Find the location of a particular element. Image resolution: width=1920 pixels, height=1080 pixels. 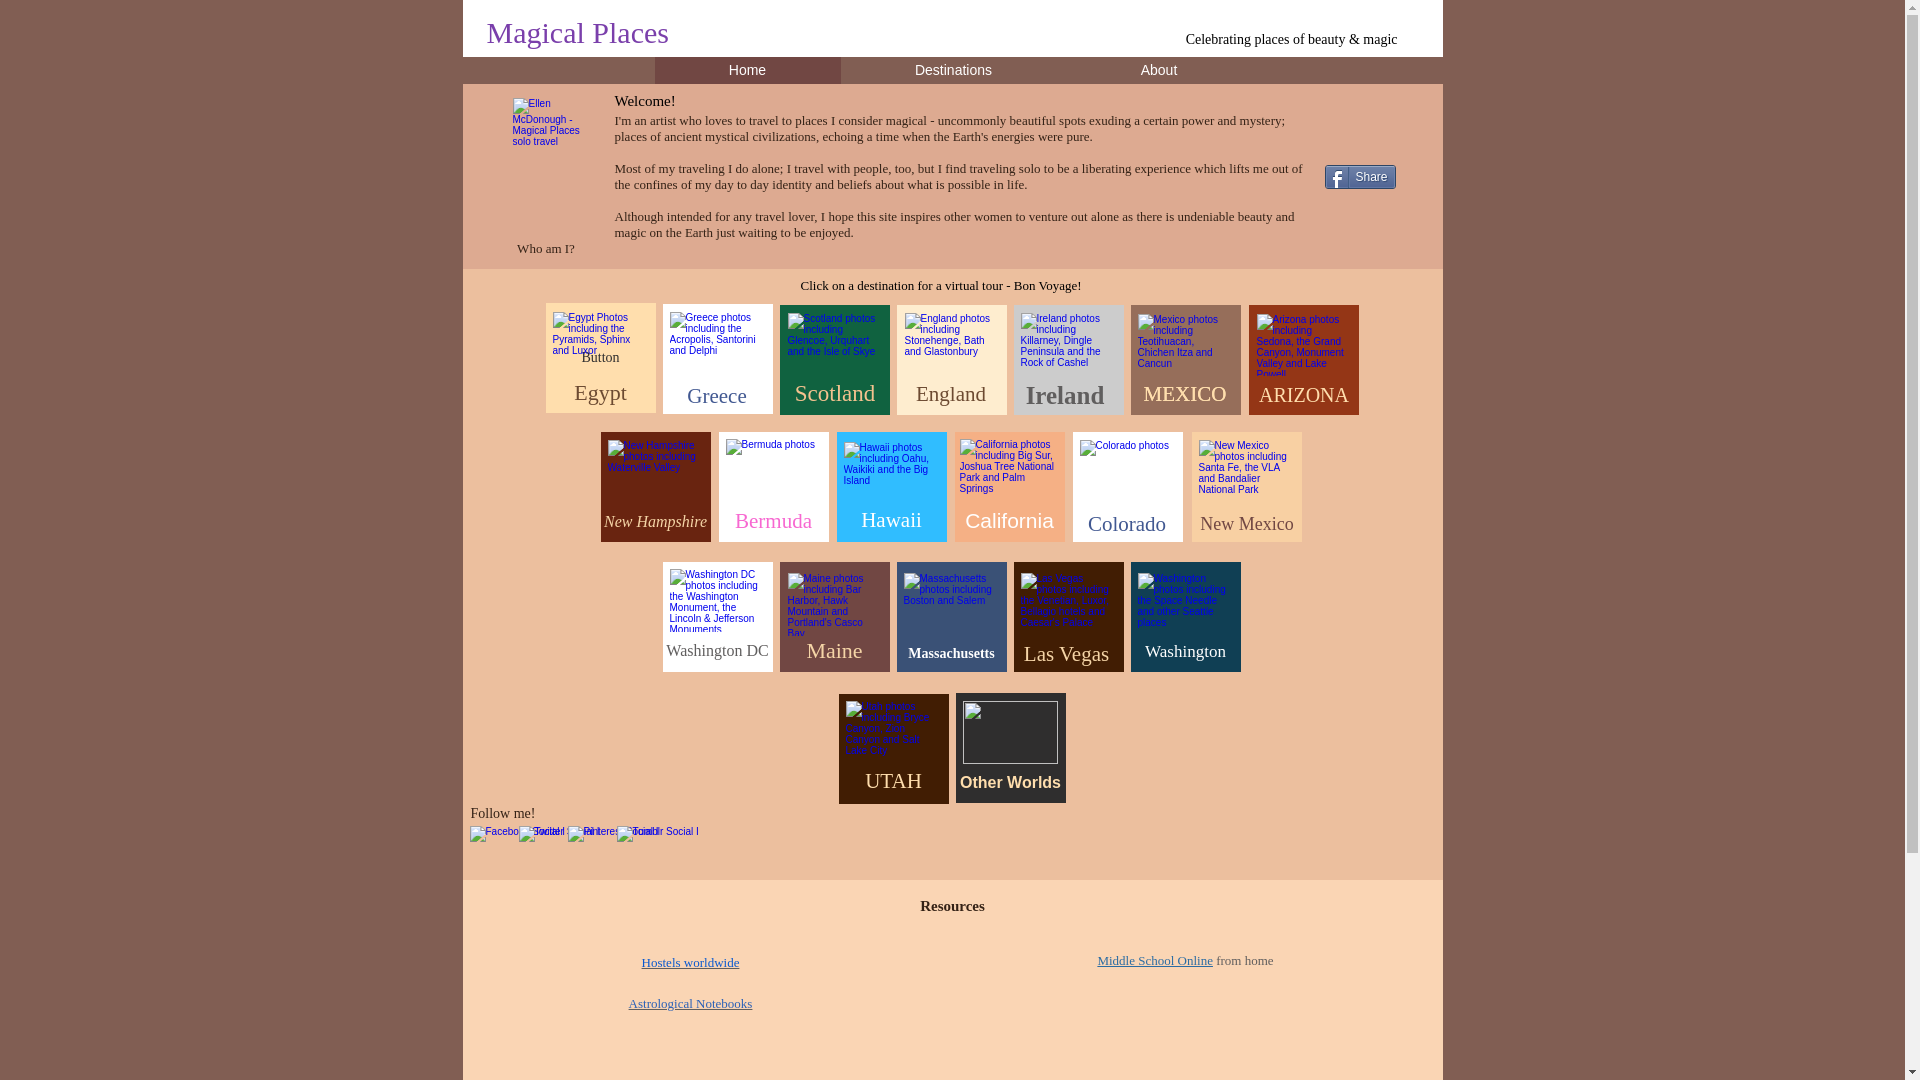

Mexico photos including Teotihuacan, Chichen Itza and Cancun is located at coordinates (1185, 345).